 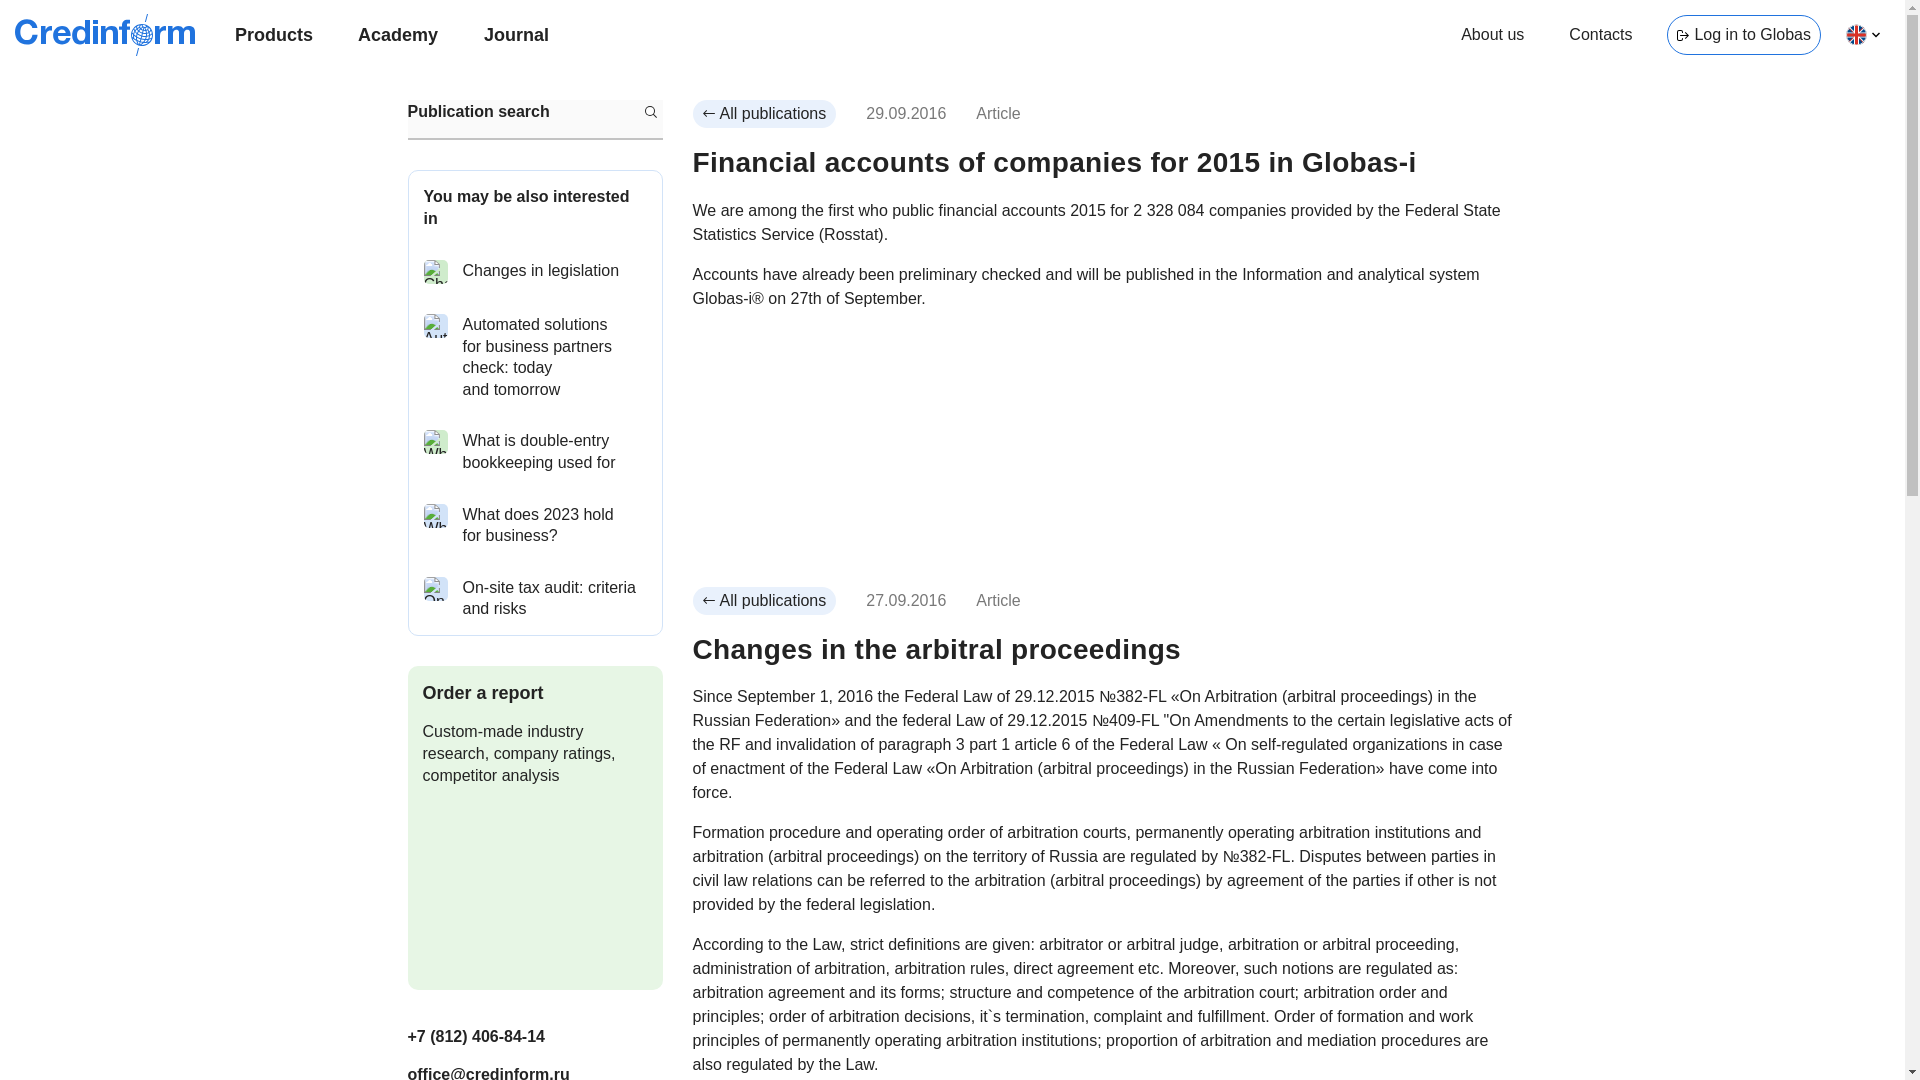 What do you see at coordinates (534, 525) in the screenshot?
I see `What does 2023 hold for business?` at bounding box center [534, 525].